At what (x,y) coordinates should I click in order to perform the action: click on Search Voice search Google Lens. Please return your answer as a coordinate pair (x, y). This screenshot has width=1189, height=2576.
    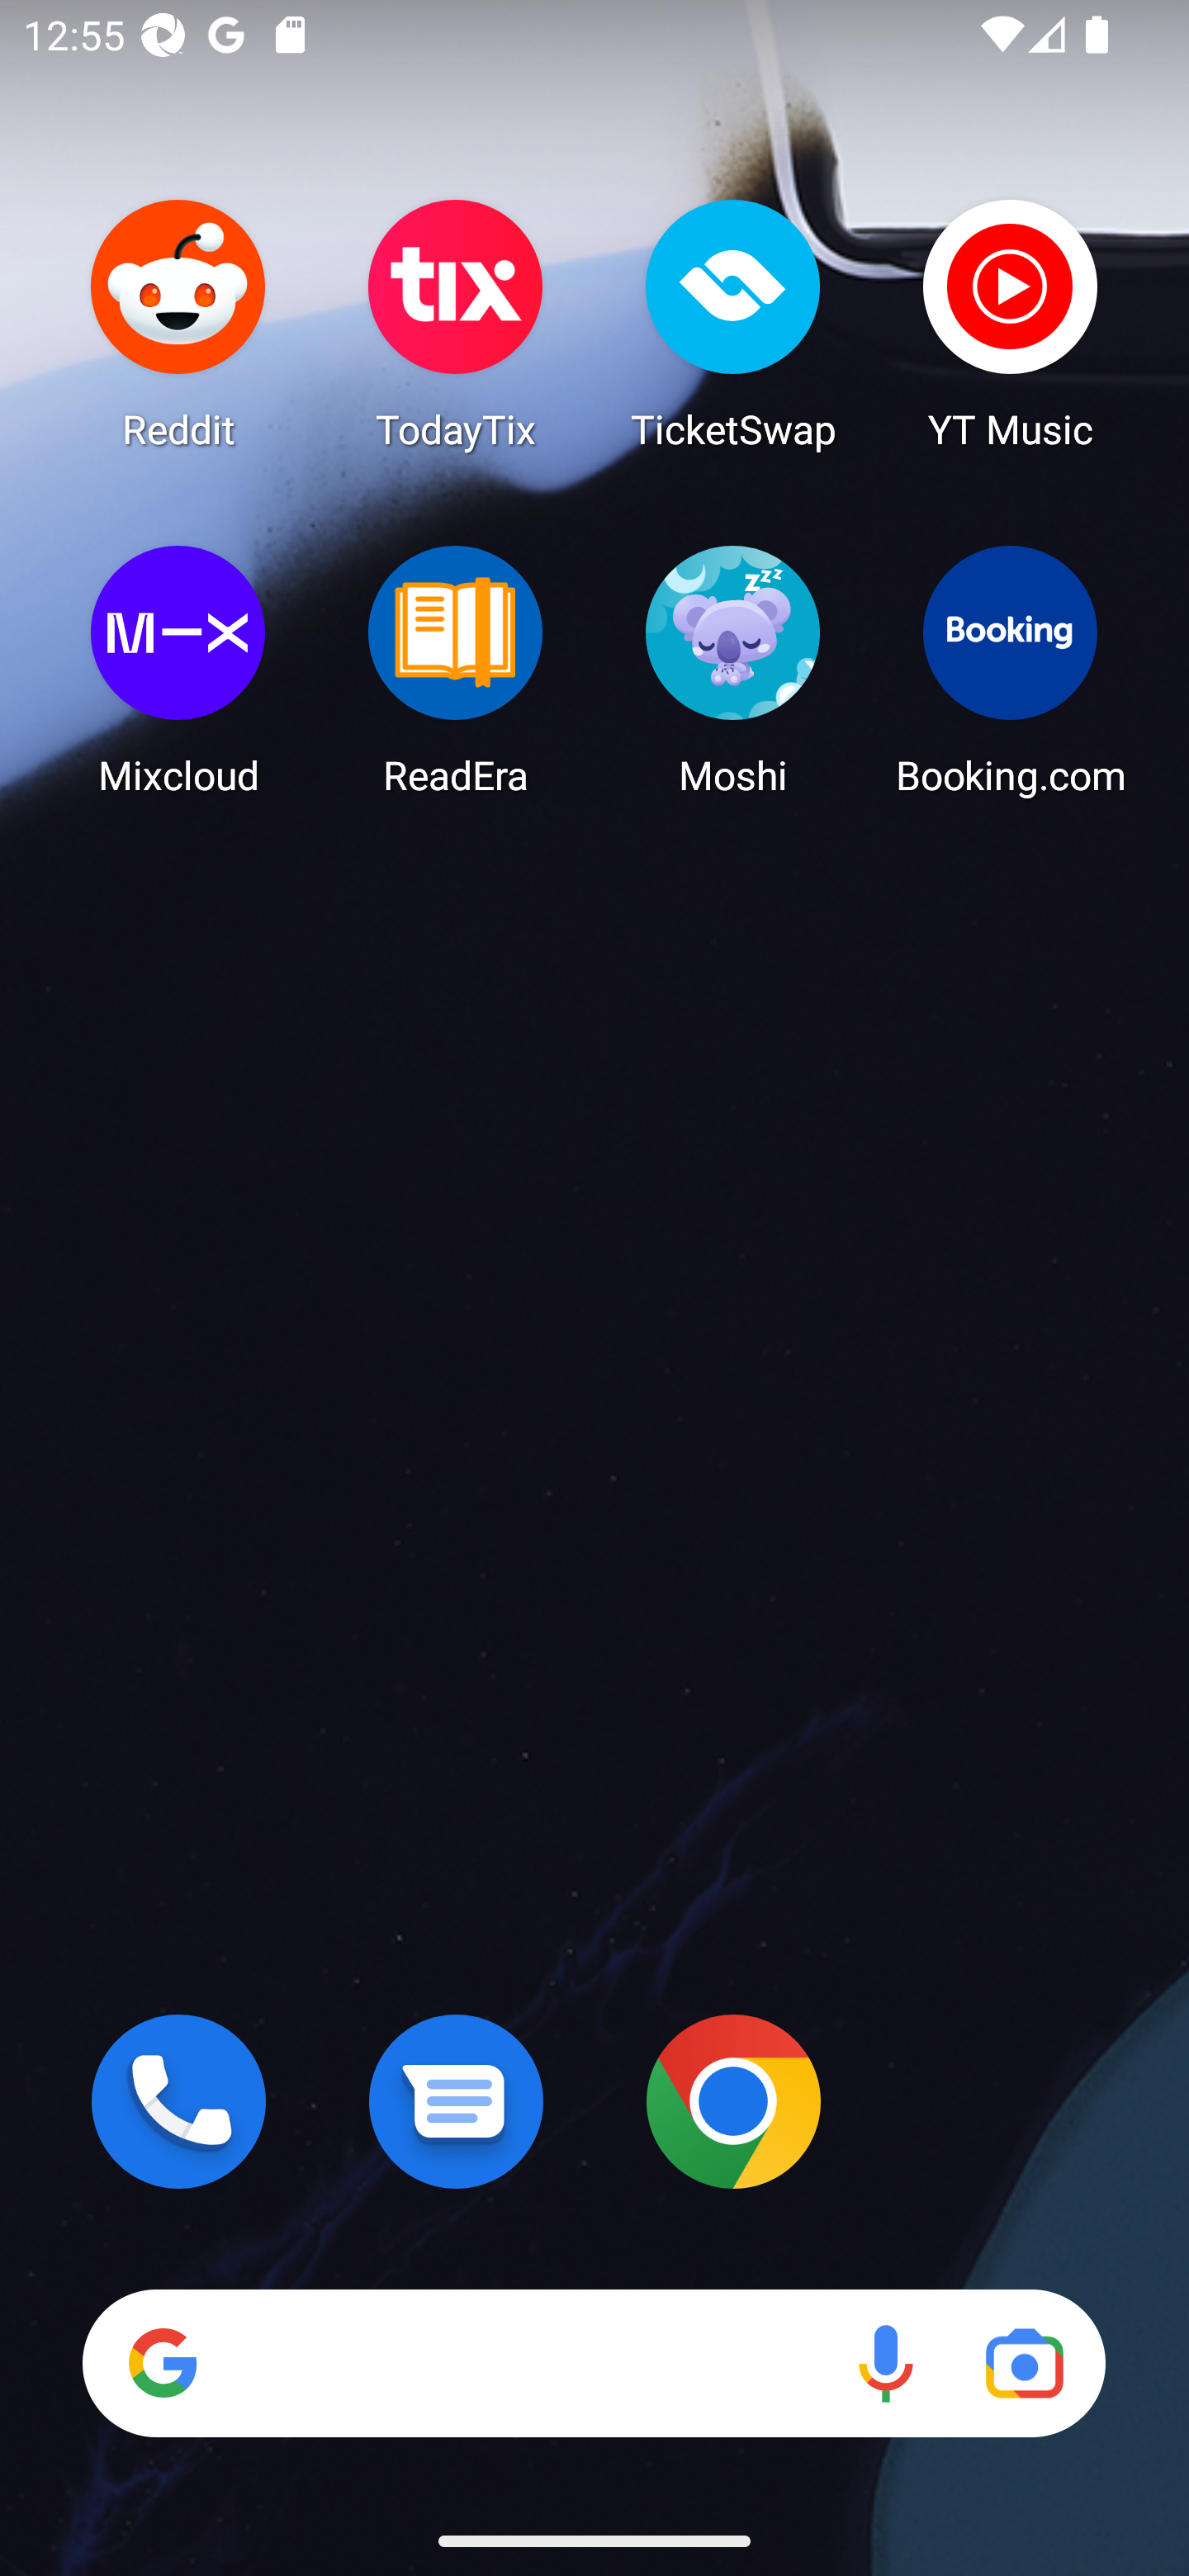
    Looking at the image, I should click on (594, 2363).